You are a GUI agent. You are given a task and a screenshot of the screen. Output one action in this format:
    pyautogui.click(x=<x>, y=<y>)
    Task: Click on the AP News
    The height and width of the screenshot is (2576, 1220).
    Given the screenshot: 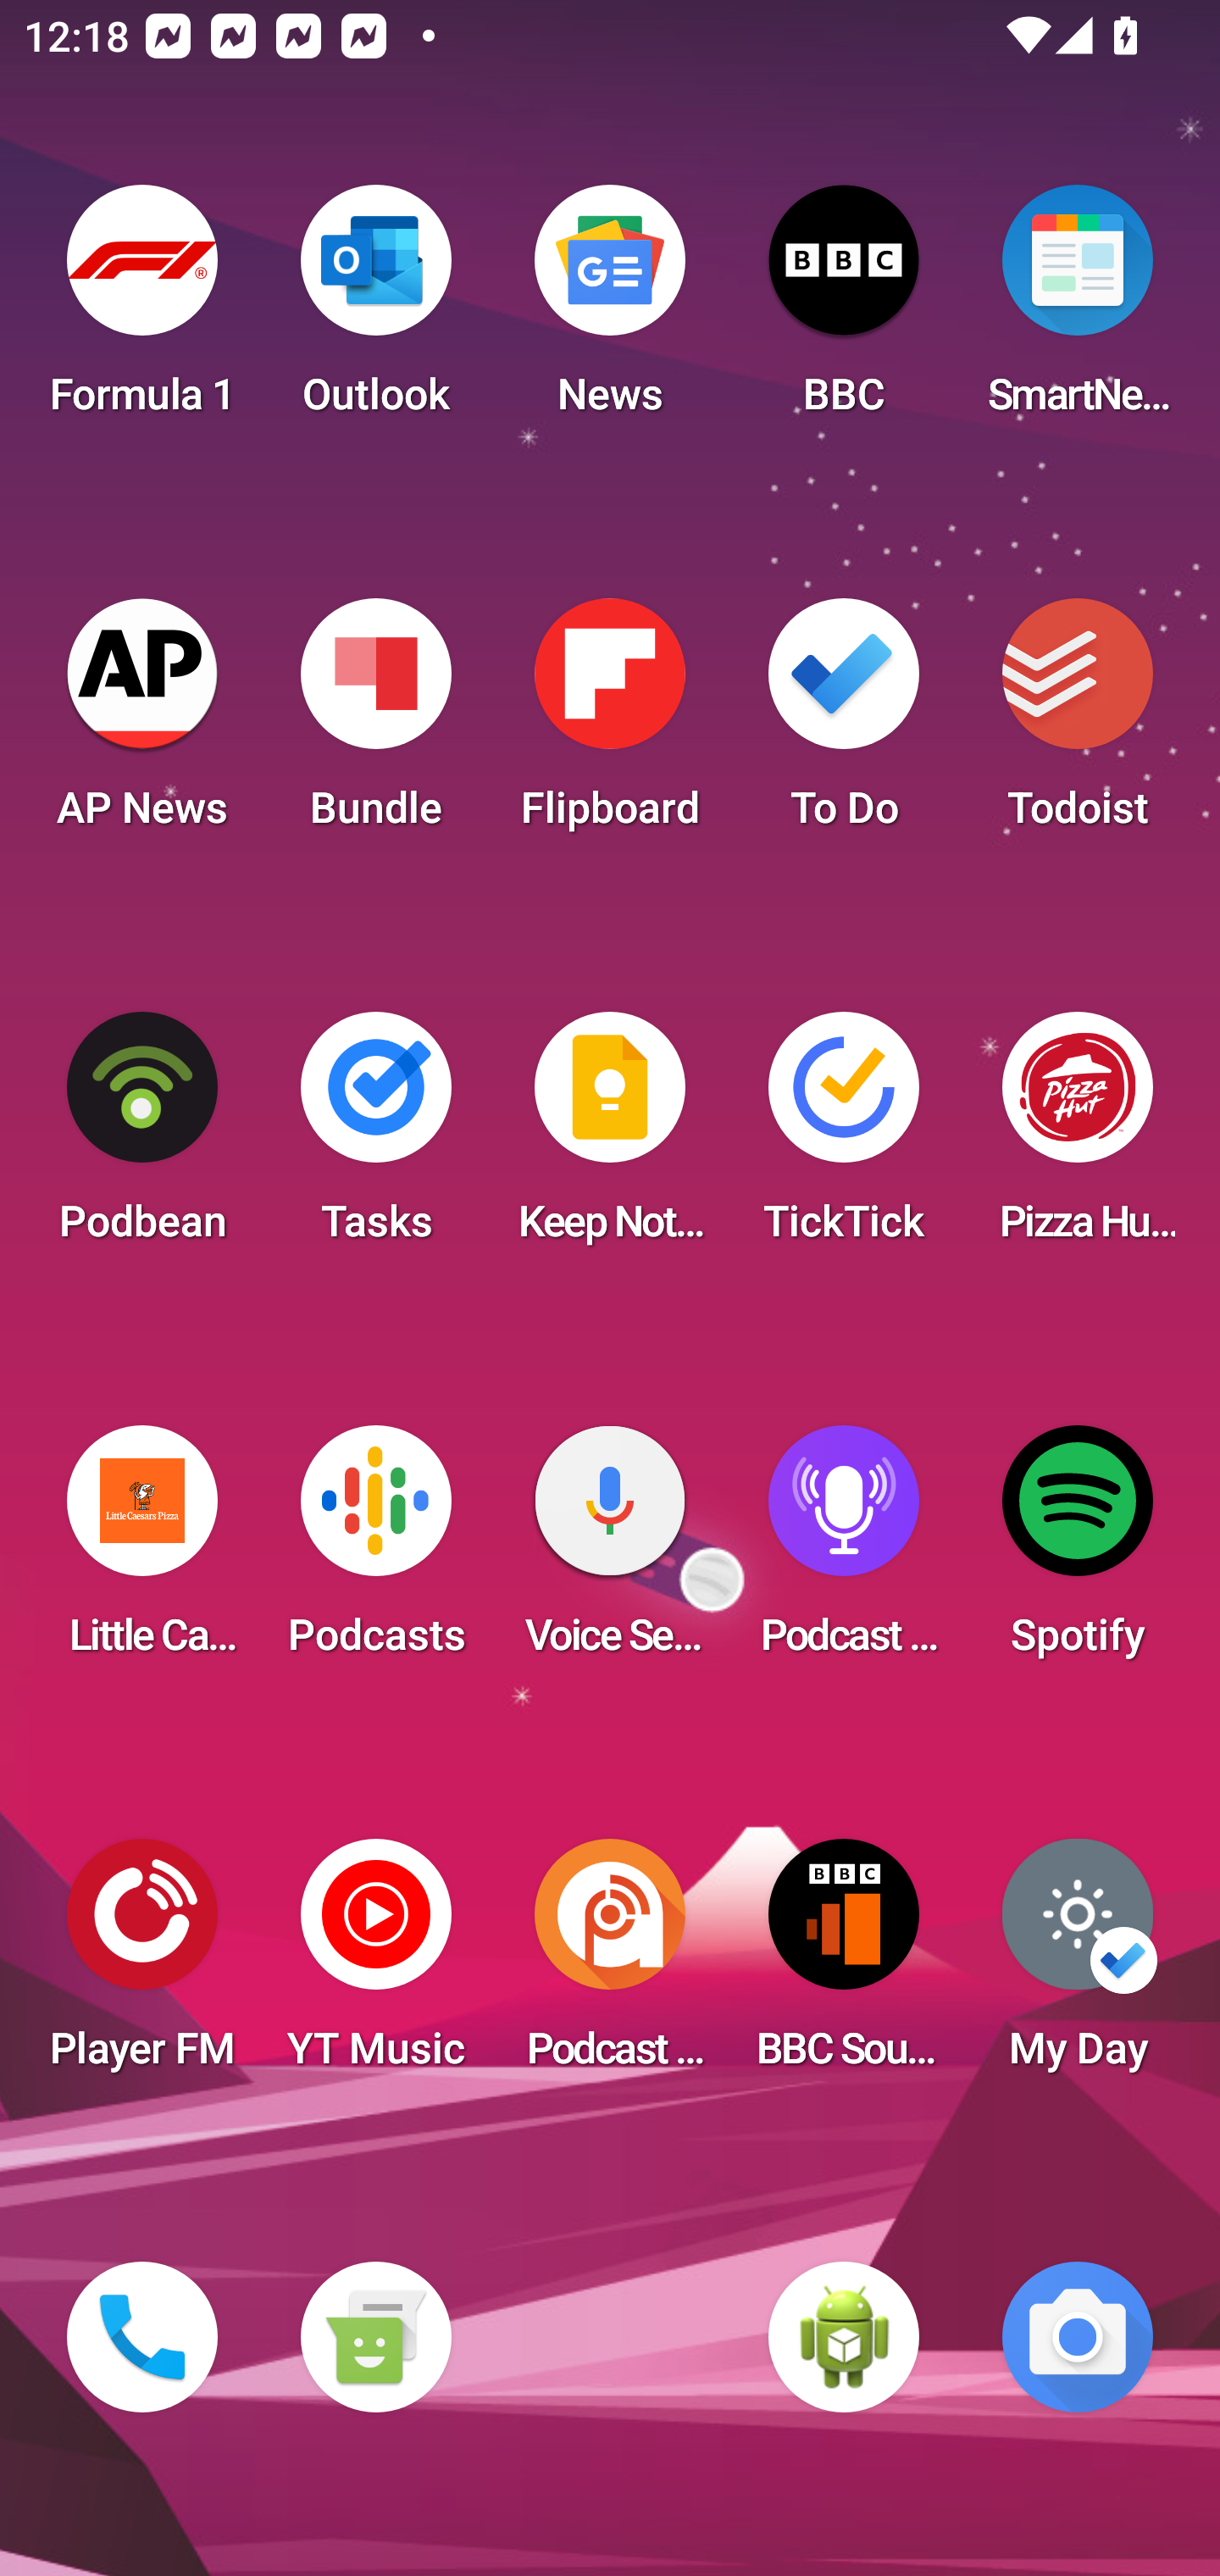 What is the action you would take?
    pyautogui.click(x=142, y=724)
    